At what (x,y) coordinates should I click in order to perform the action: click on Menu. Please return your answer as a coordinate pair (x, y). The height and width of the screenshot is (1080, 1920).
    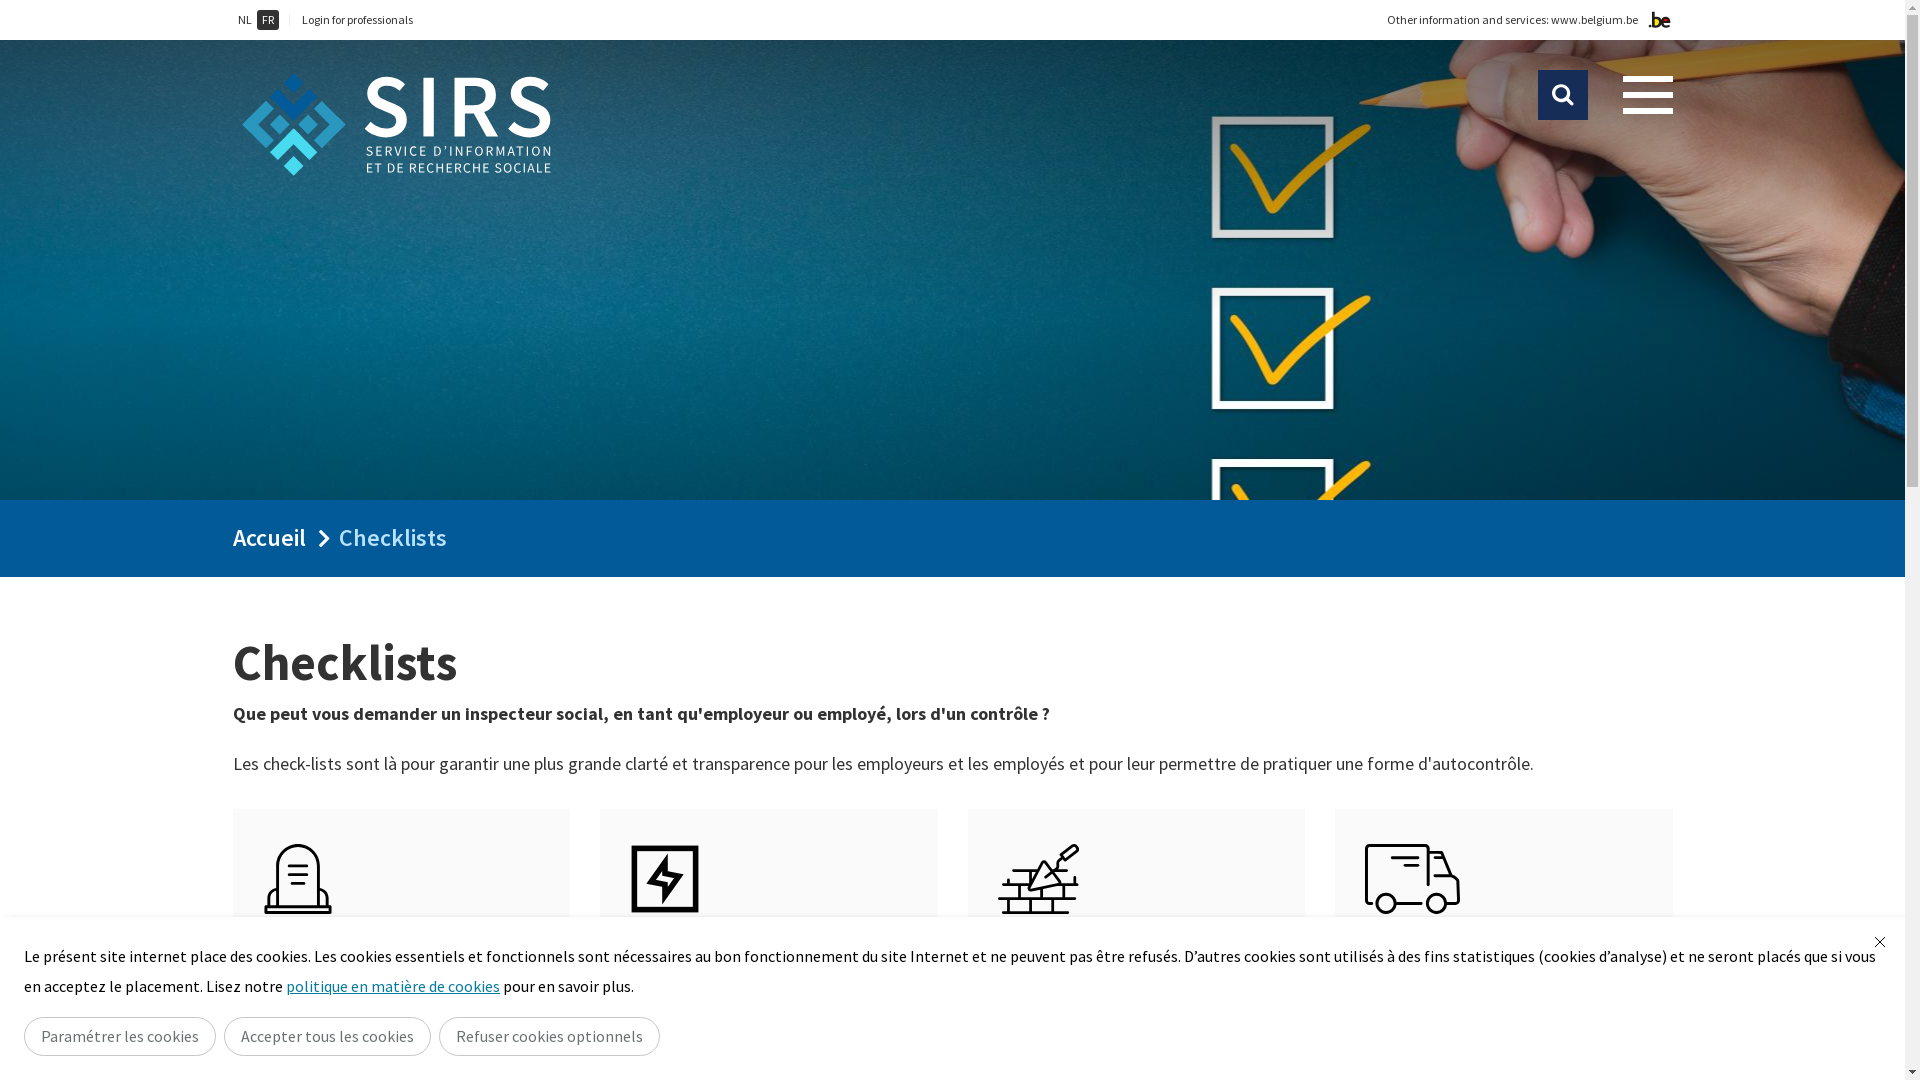
    Looking at the image, I should click on (1647, 95).